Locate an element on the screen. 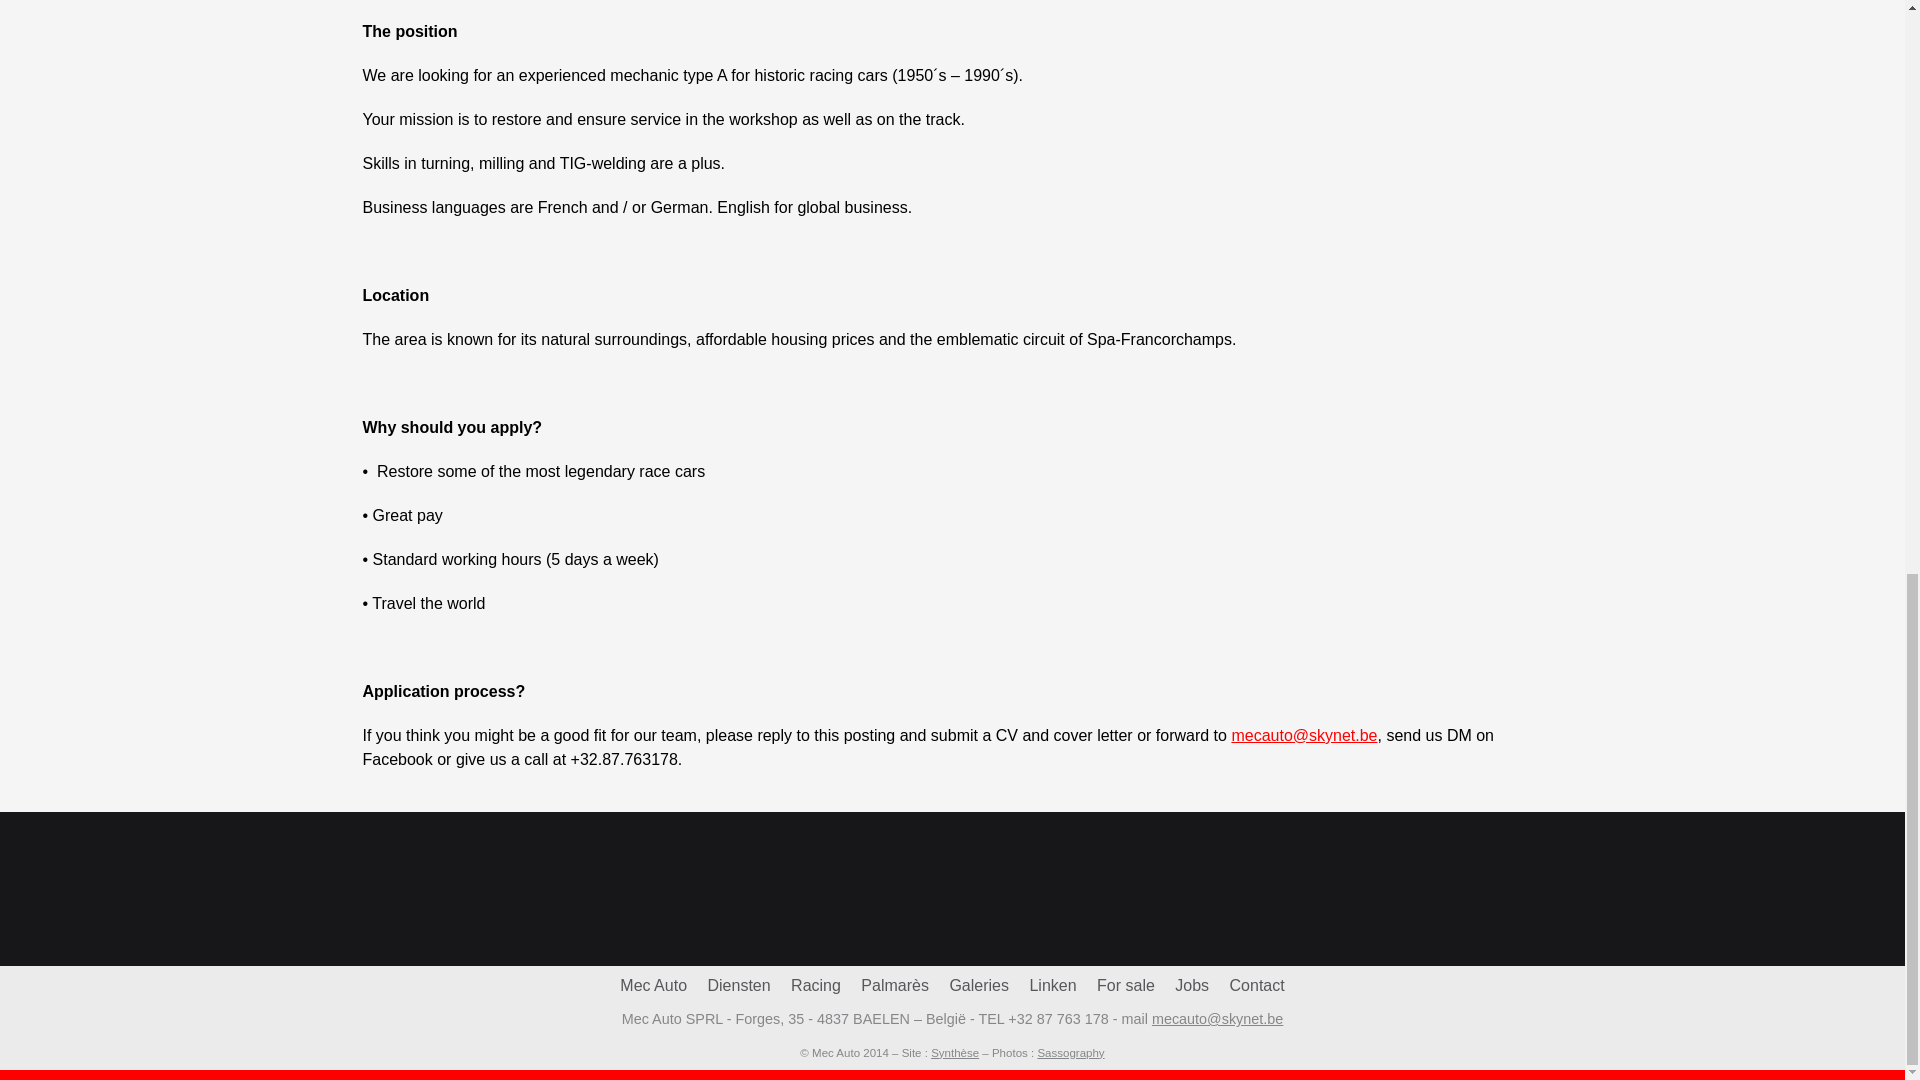 Image resolution: width=1920 pixels, height=1080 pixels. Mec Auto is located at coordinates (654, 985).